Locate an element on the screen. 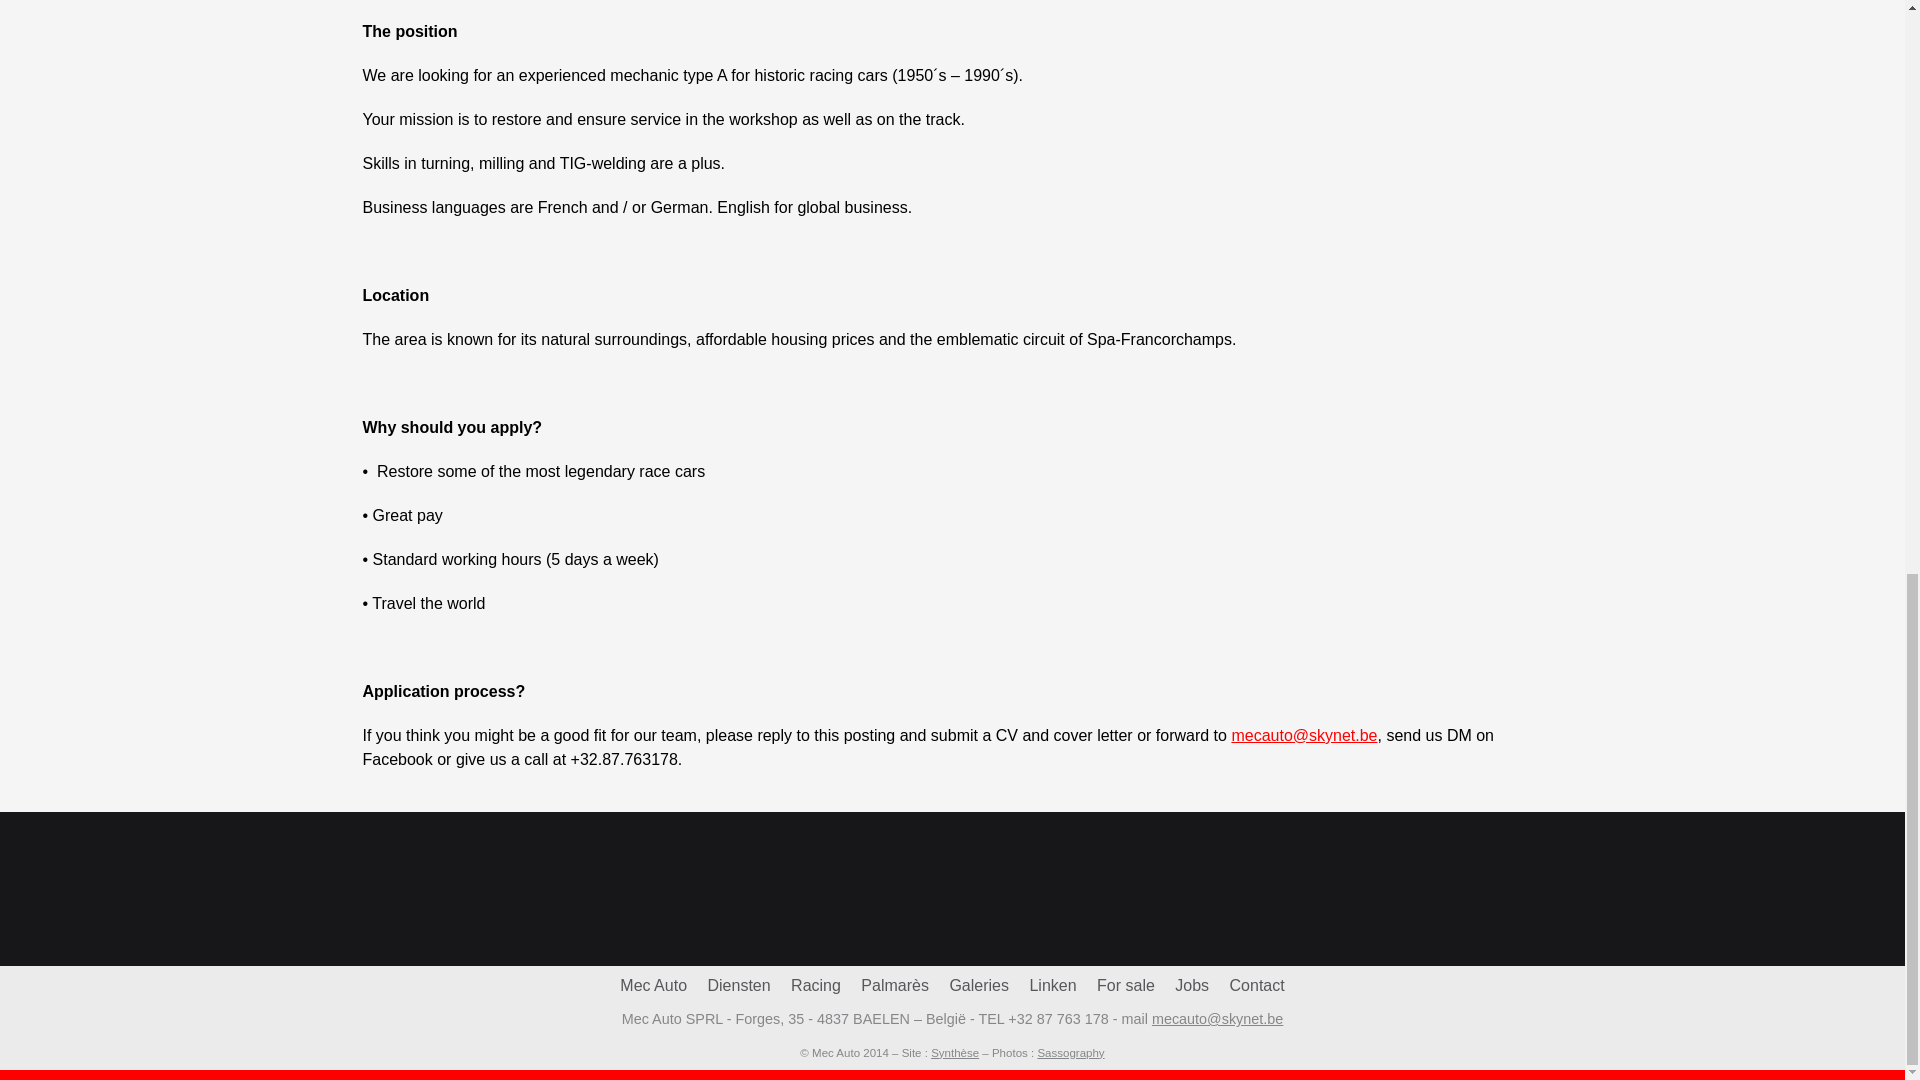 Image resolution: width=1920 pixels, height=1080 pixels. Mec Auto is located at coordinates (654, 985).